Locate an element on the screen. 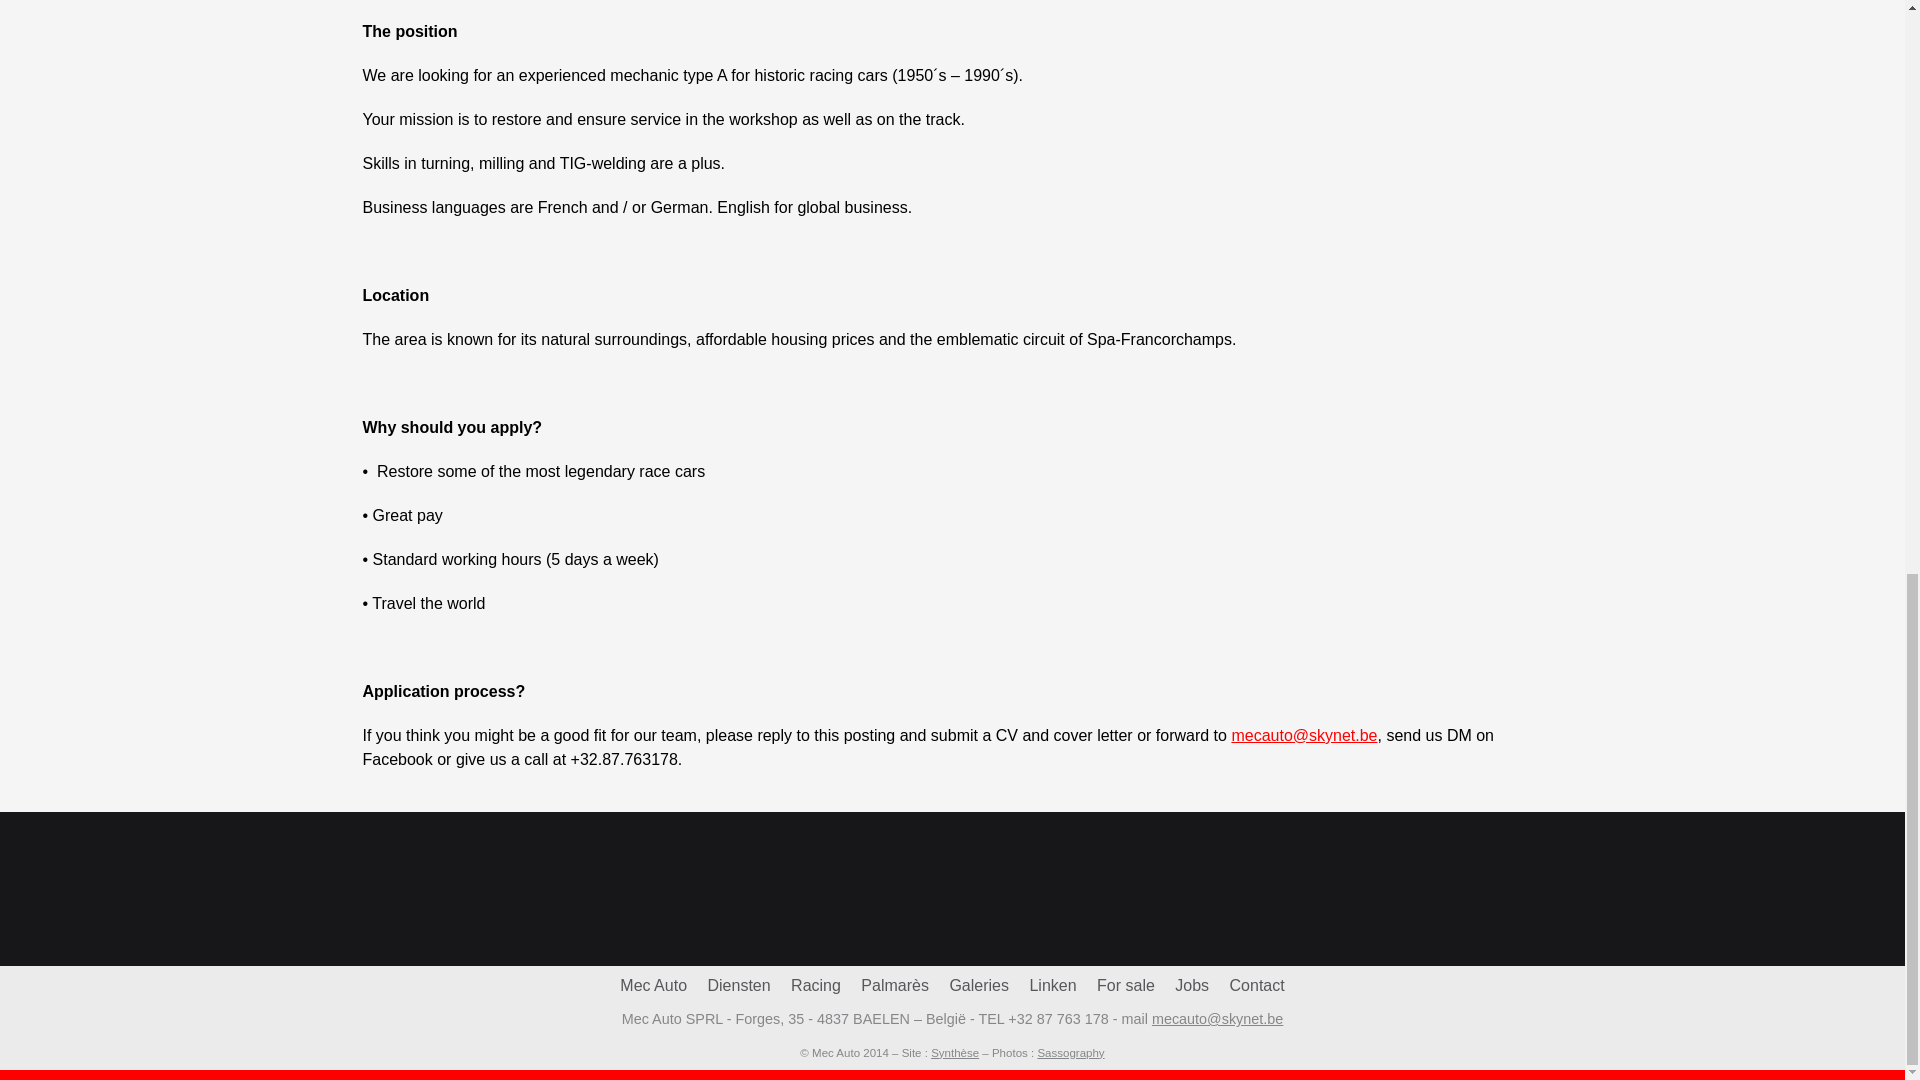 Image resolution: width=1920 pixels, height=1080 pixels. Mec Auto is located at coordinates (654, 985).